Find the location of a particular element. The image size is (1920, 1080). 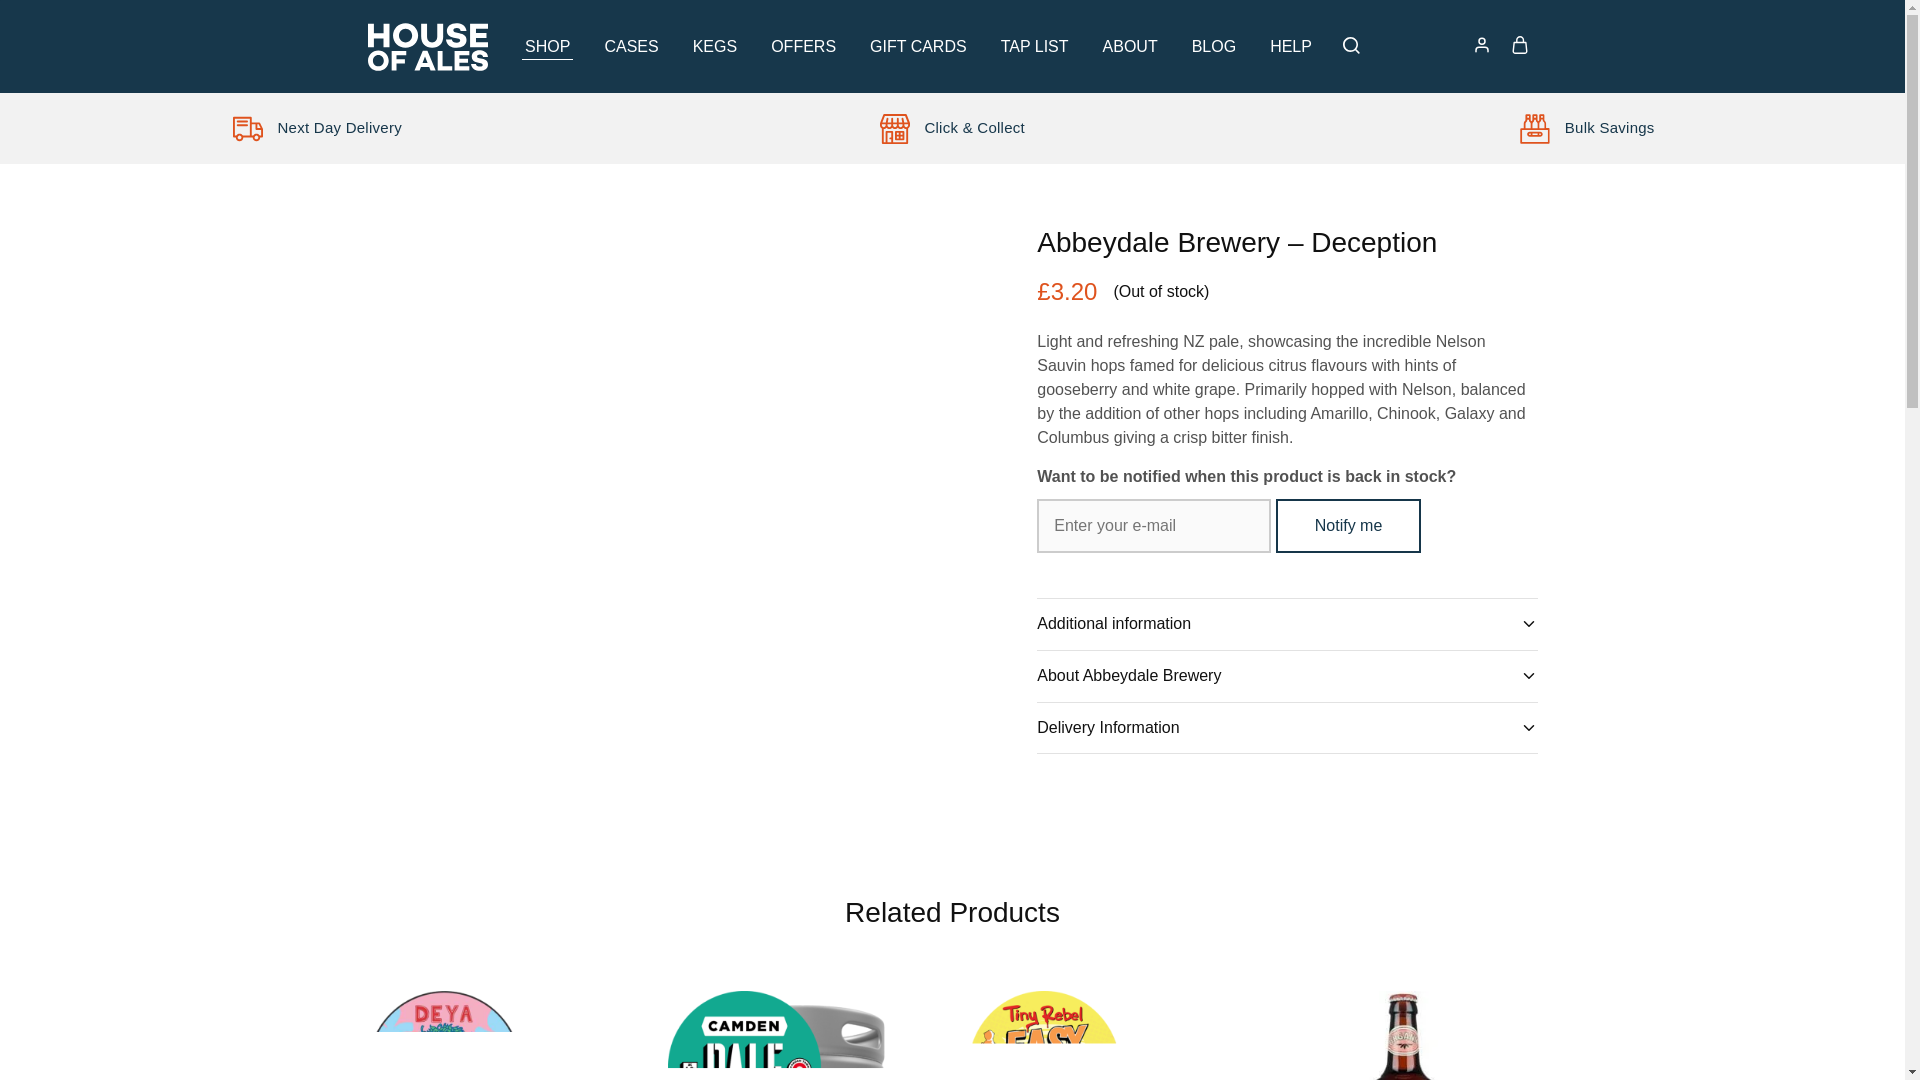

CASES is located at coordinates (630, 46).